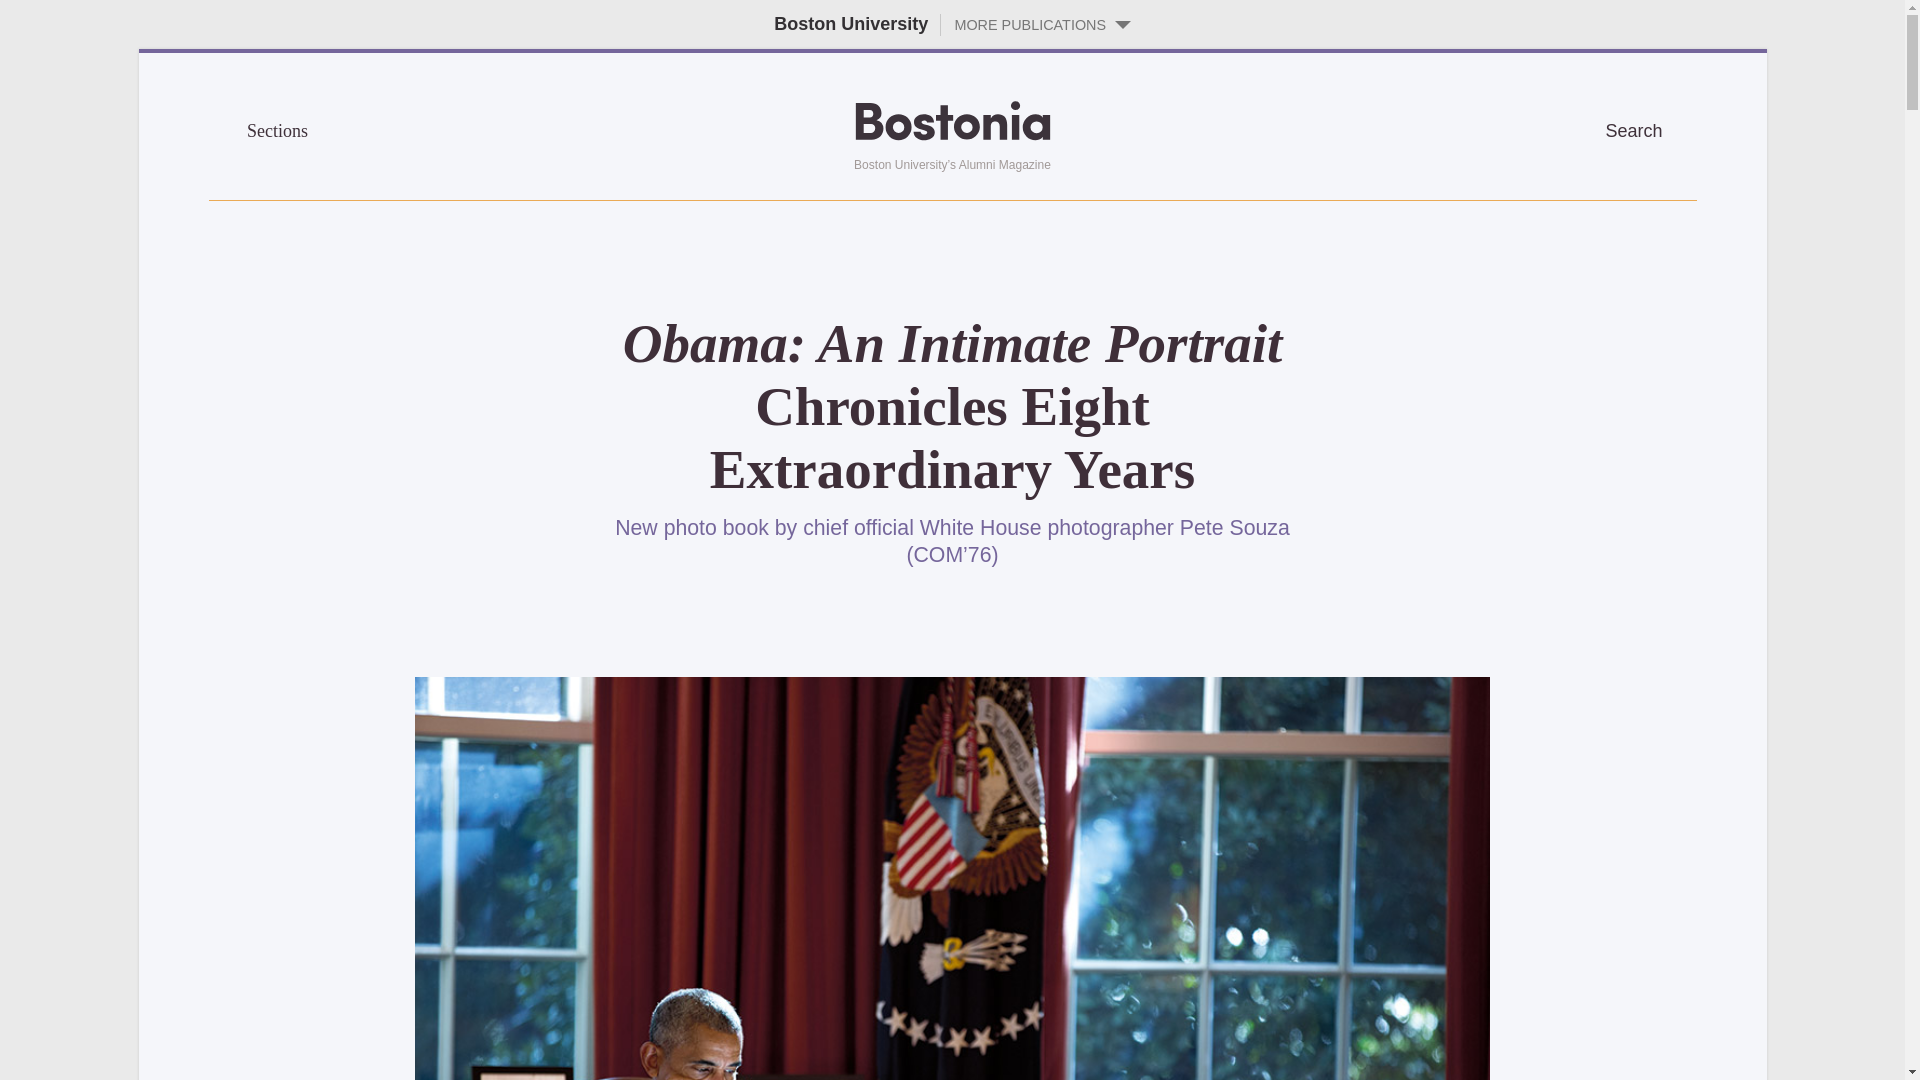 This screenshot has width=1920, height=1080. What do you see at coordinates (1035, 24) in the screenshot?
I see `MORE PUBLICATIONS` at bounding box center [1035, 24].